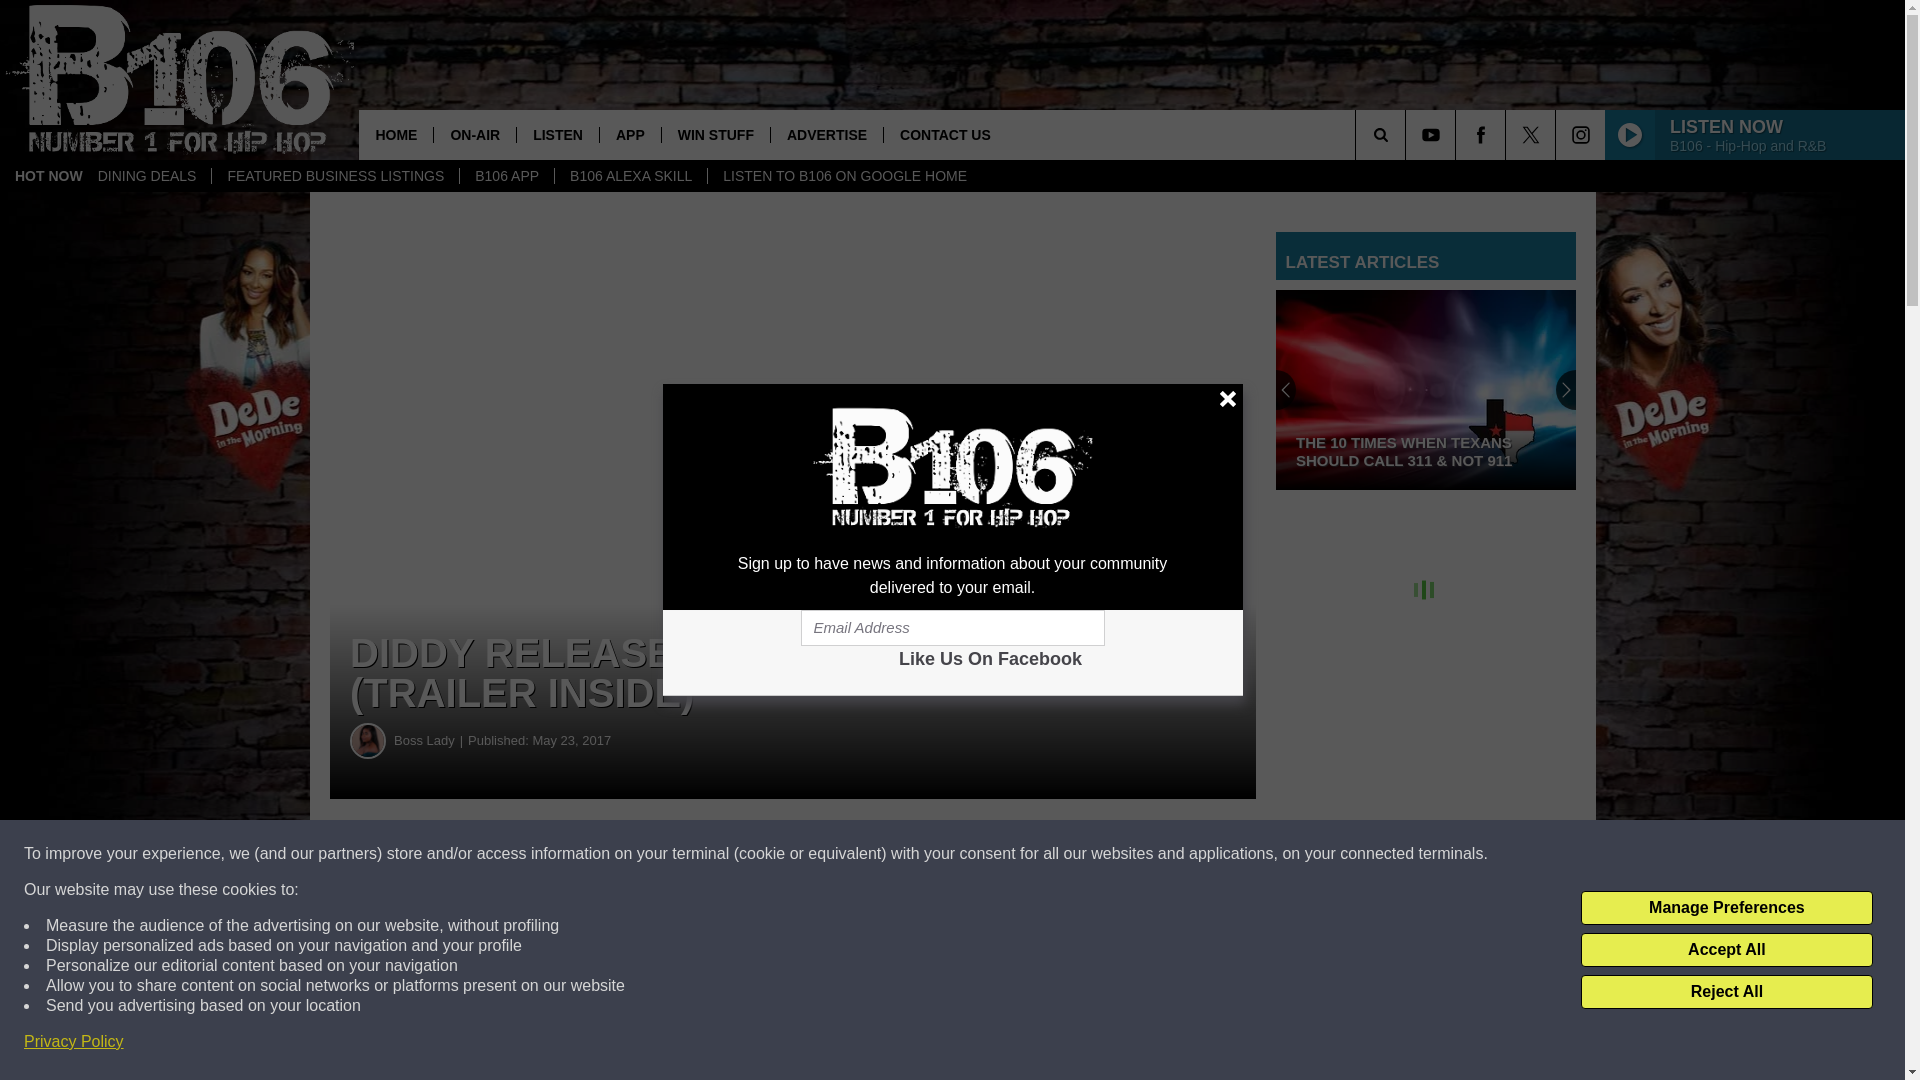  What do you see at coordinates (558, 134) in the screenshot?
I see `LISTEN` at bounding box center [558, 134].